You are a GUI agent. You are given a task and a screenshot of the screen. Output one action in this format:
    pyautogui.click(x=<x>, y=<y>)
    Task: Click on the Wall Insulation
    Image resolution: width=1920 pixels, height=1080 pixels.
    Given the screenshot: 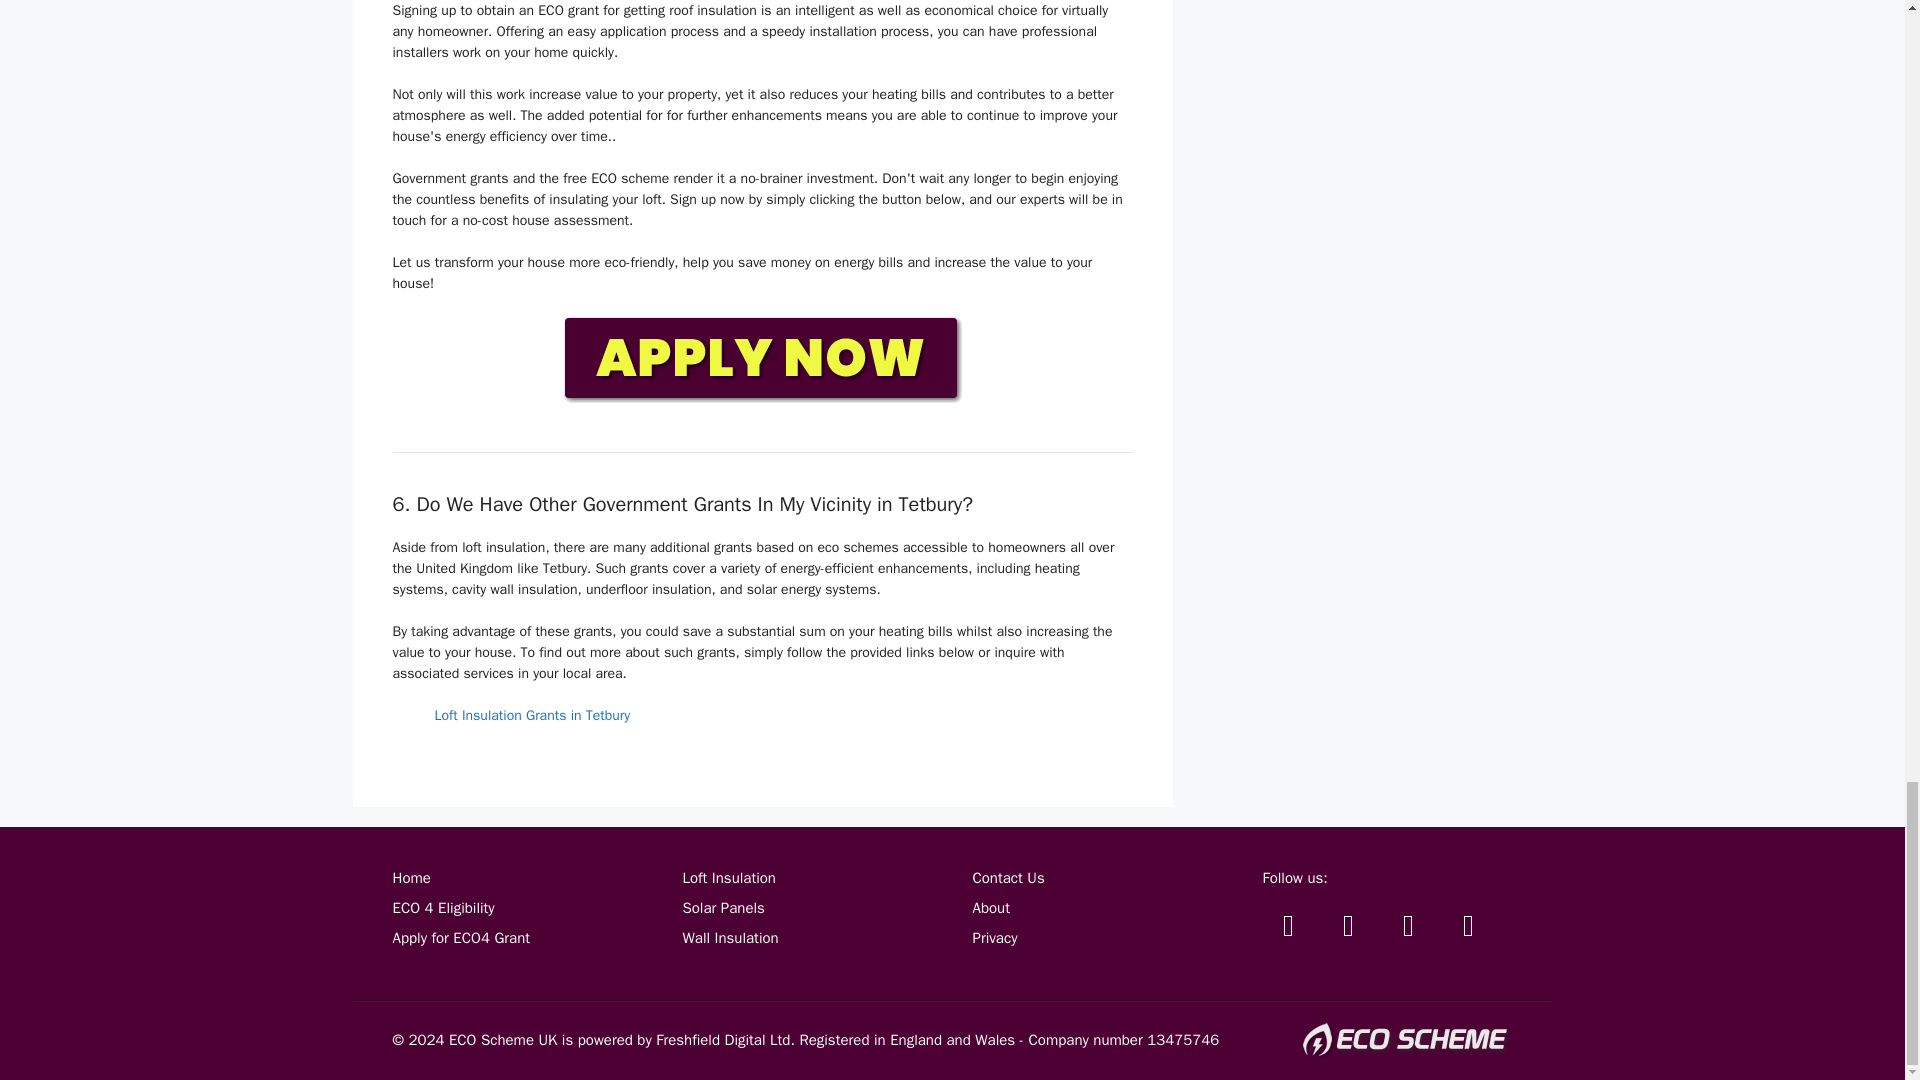 What is the action you would take?
    pyautogui.click(x=729, y=938)
    